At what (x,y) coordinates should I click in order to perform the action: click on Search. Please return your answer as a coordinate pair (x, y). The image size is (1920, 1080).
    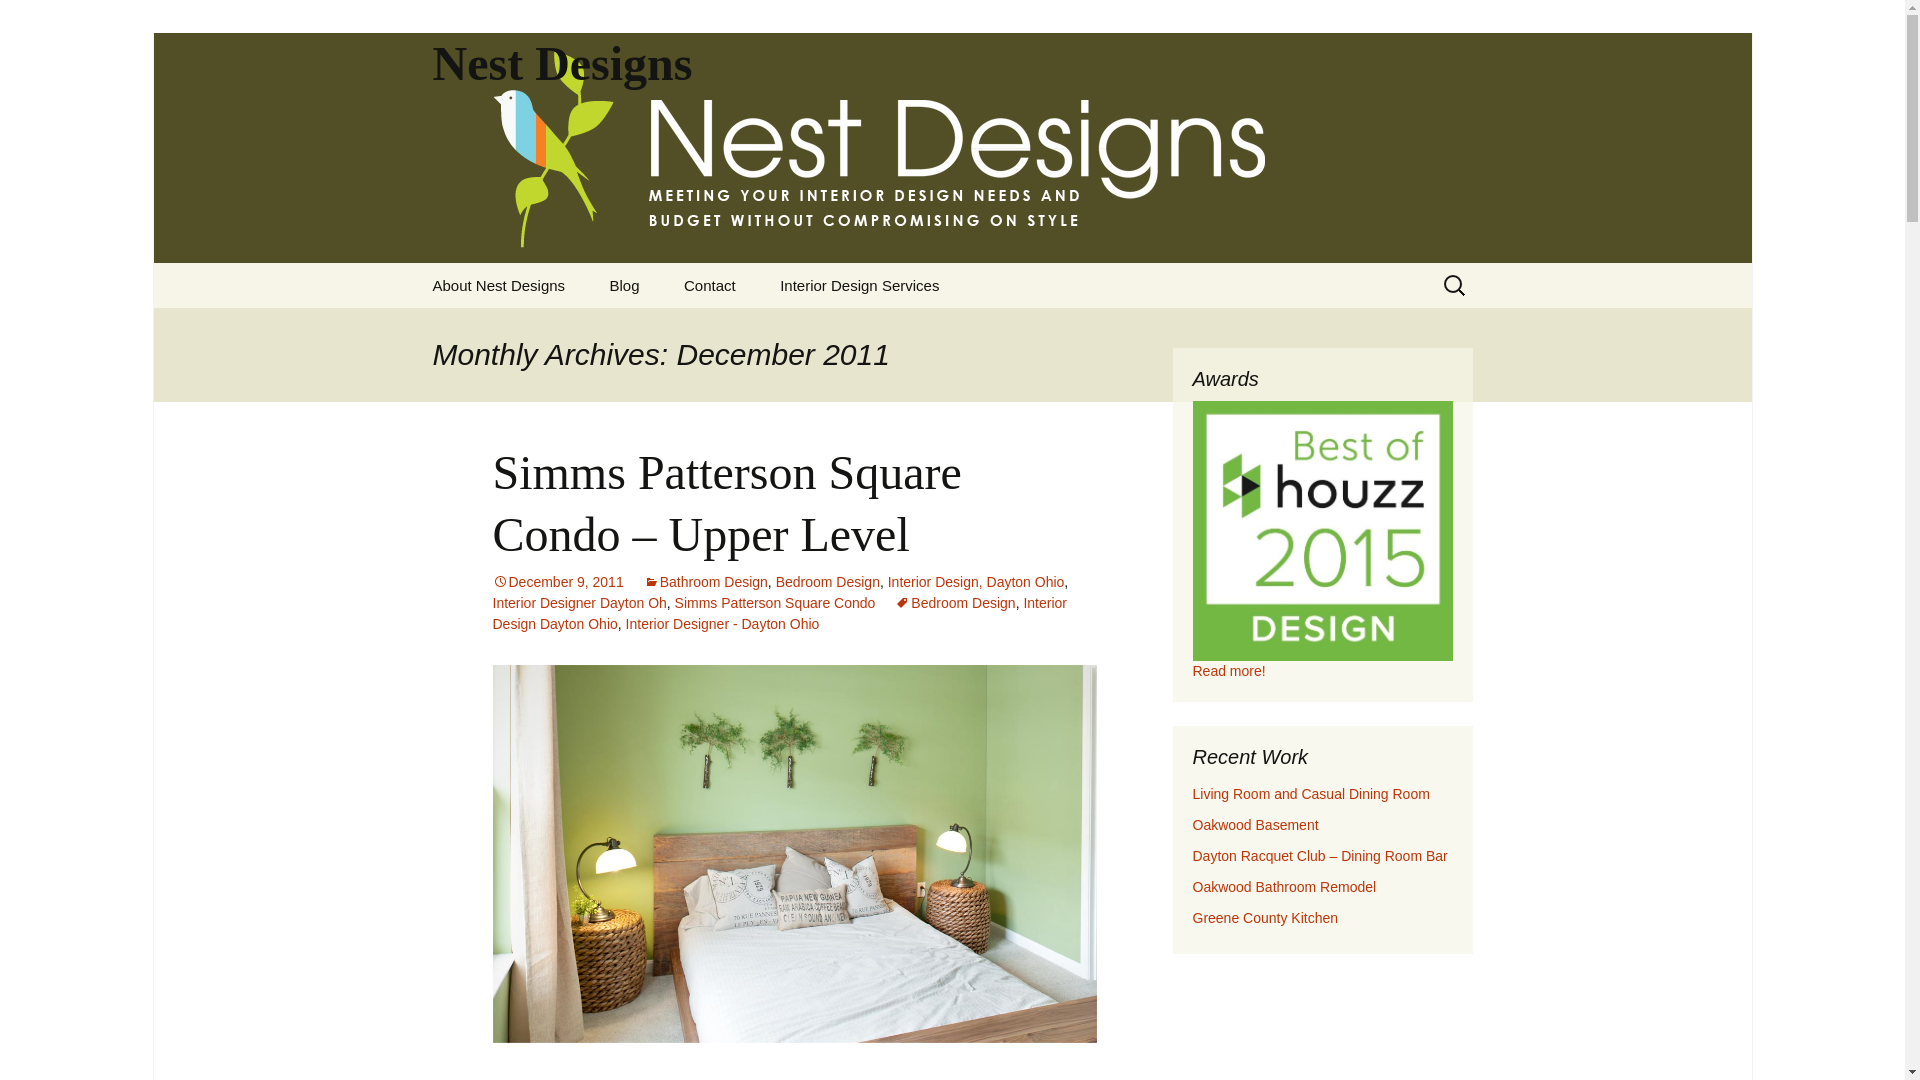
    Looking at the image, I should click on (24, 21).